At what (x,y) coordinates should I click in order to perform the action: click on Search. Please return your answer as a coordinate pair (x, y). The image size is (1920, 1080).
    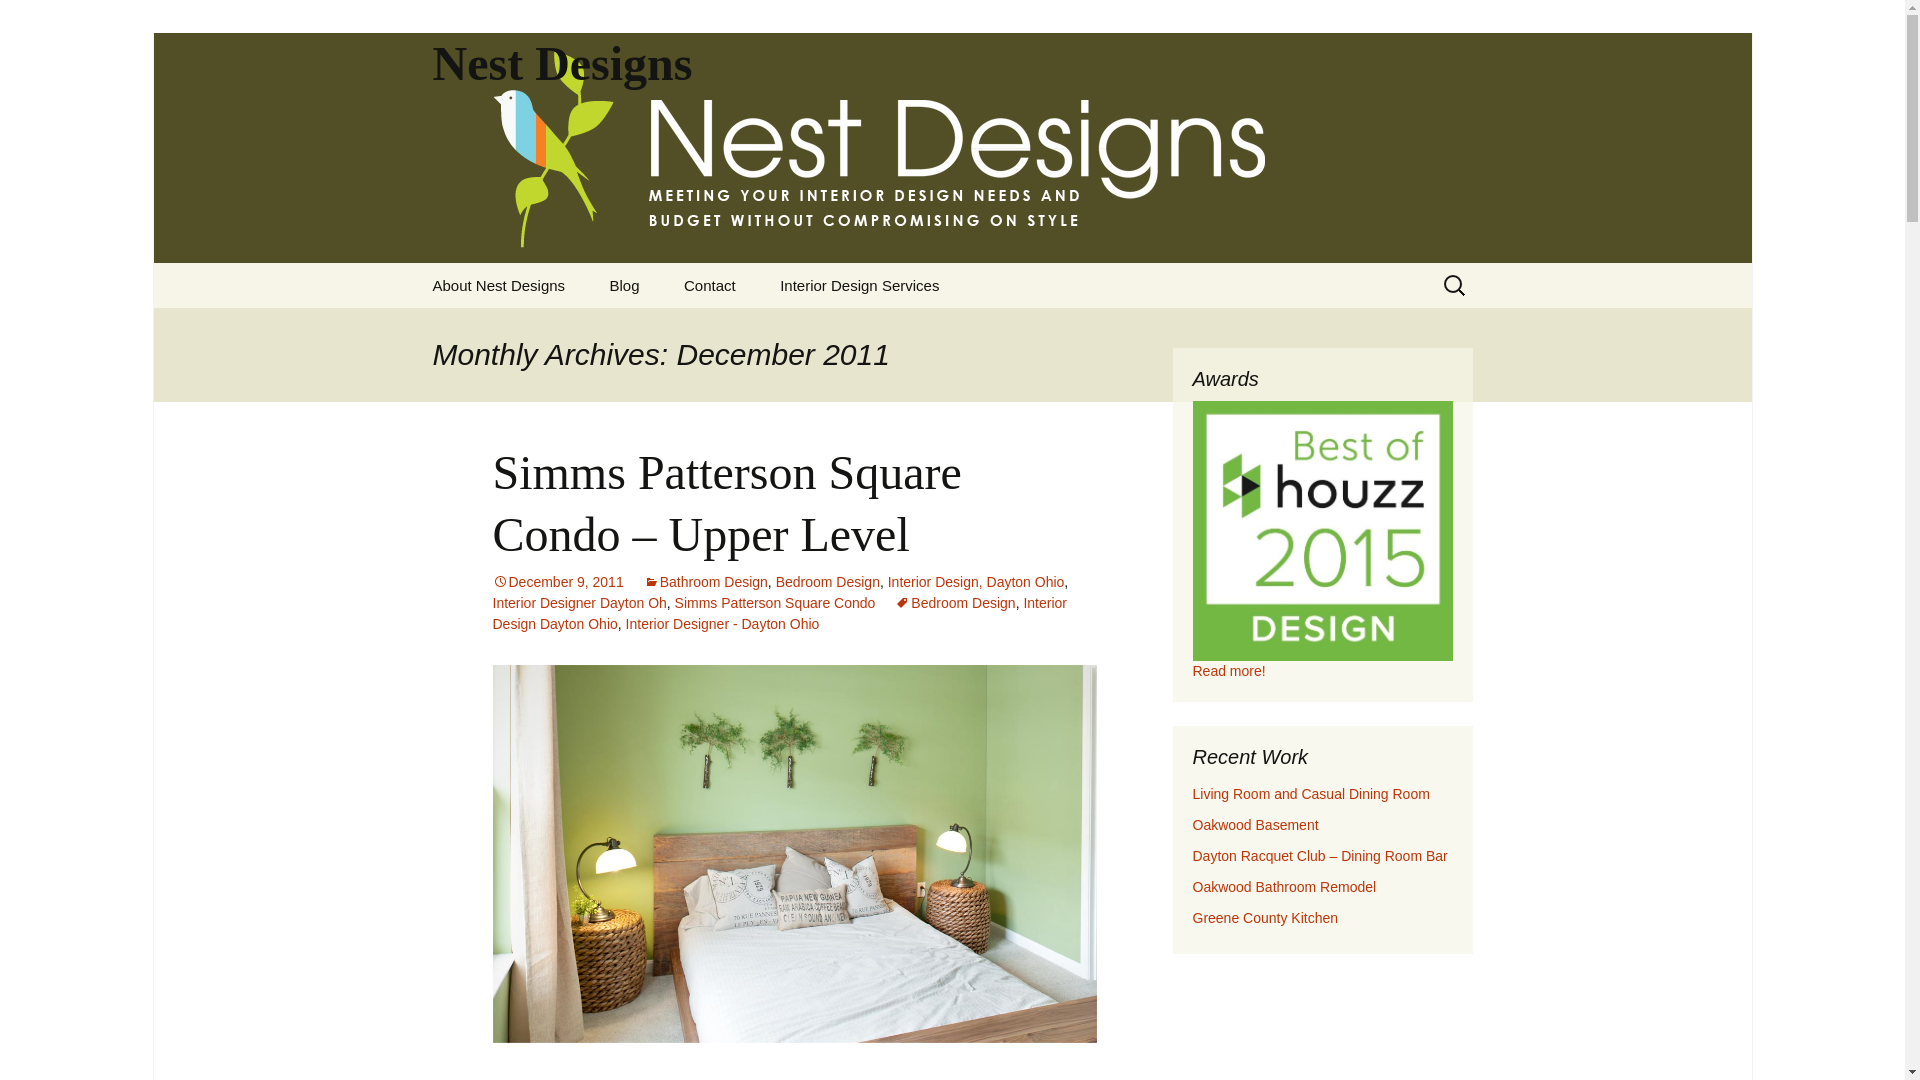
    Looking at the image, I should click on (24, 21).